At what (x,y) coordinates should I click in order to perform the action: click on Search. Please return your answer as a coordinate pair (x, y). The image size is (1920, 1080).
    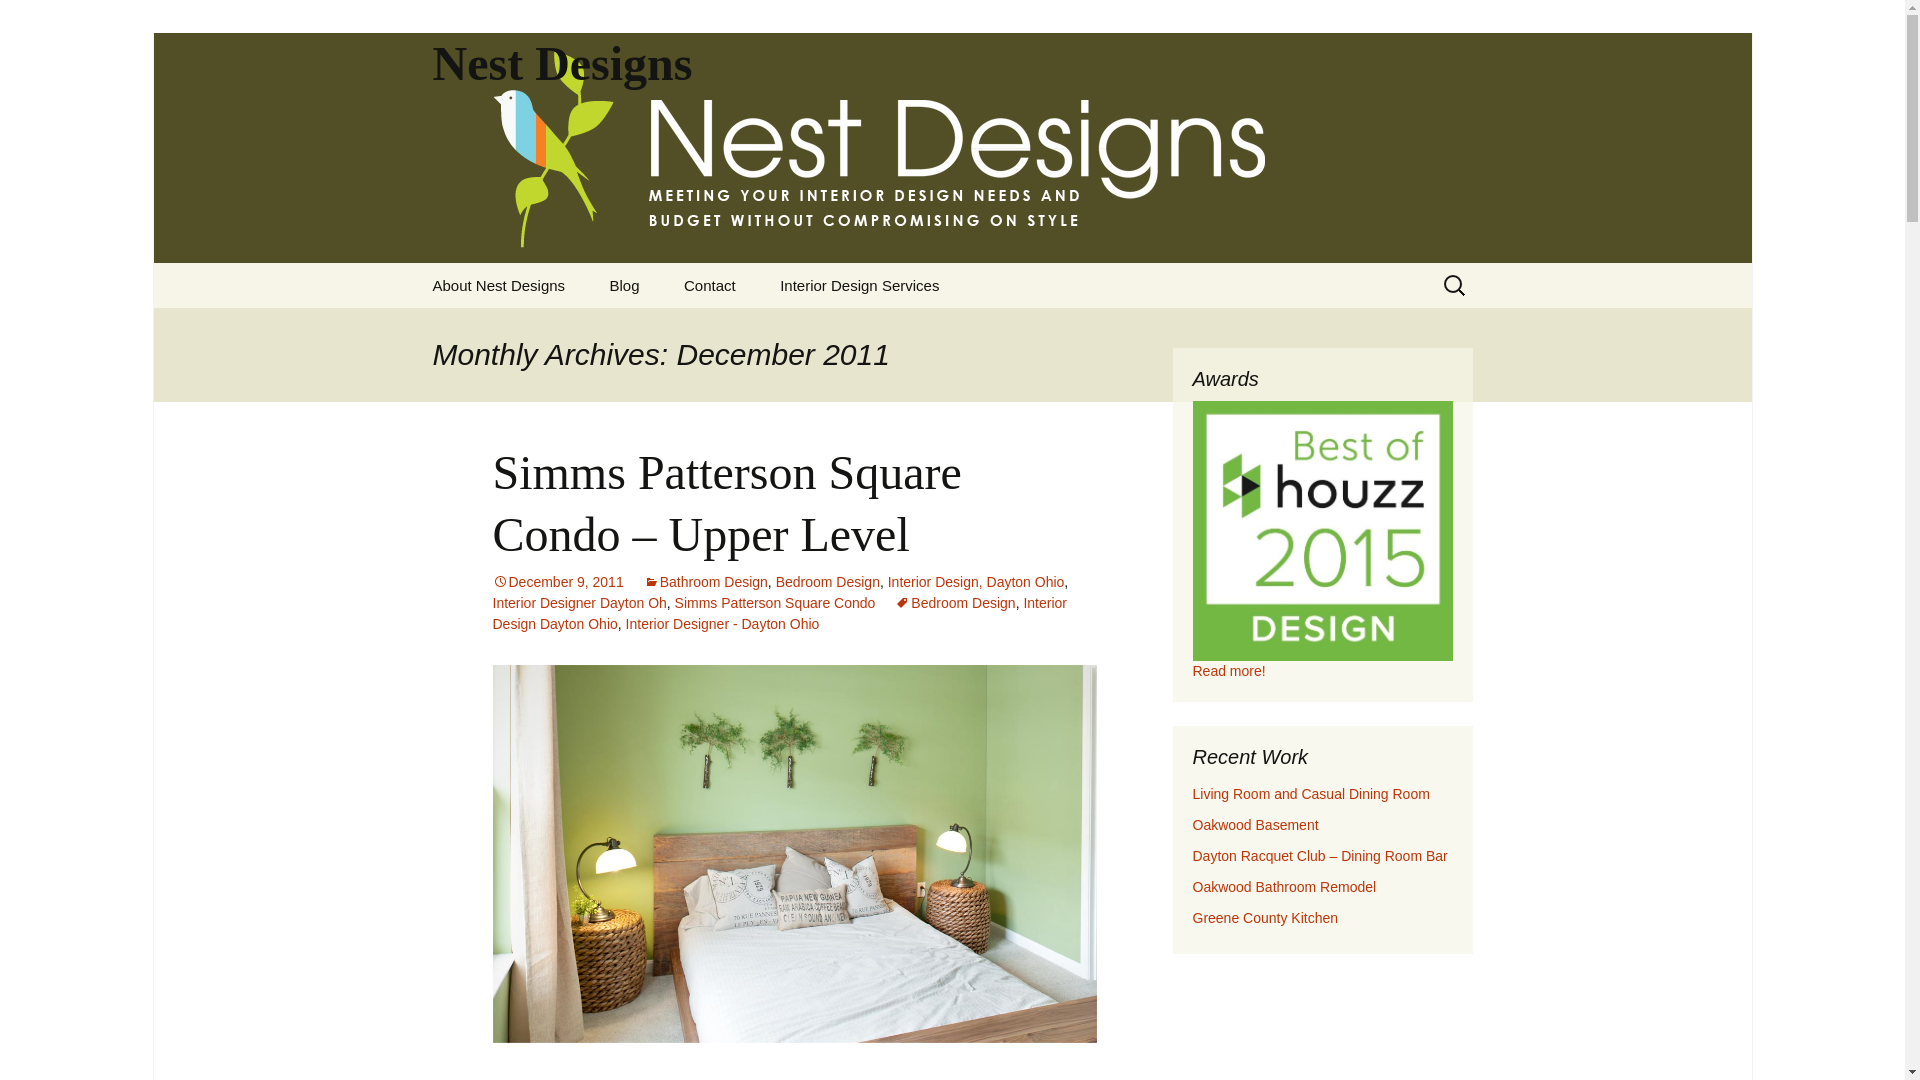
    Looking at the image, I should click on (24, 21).